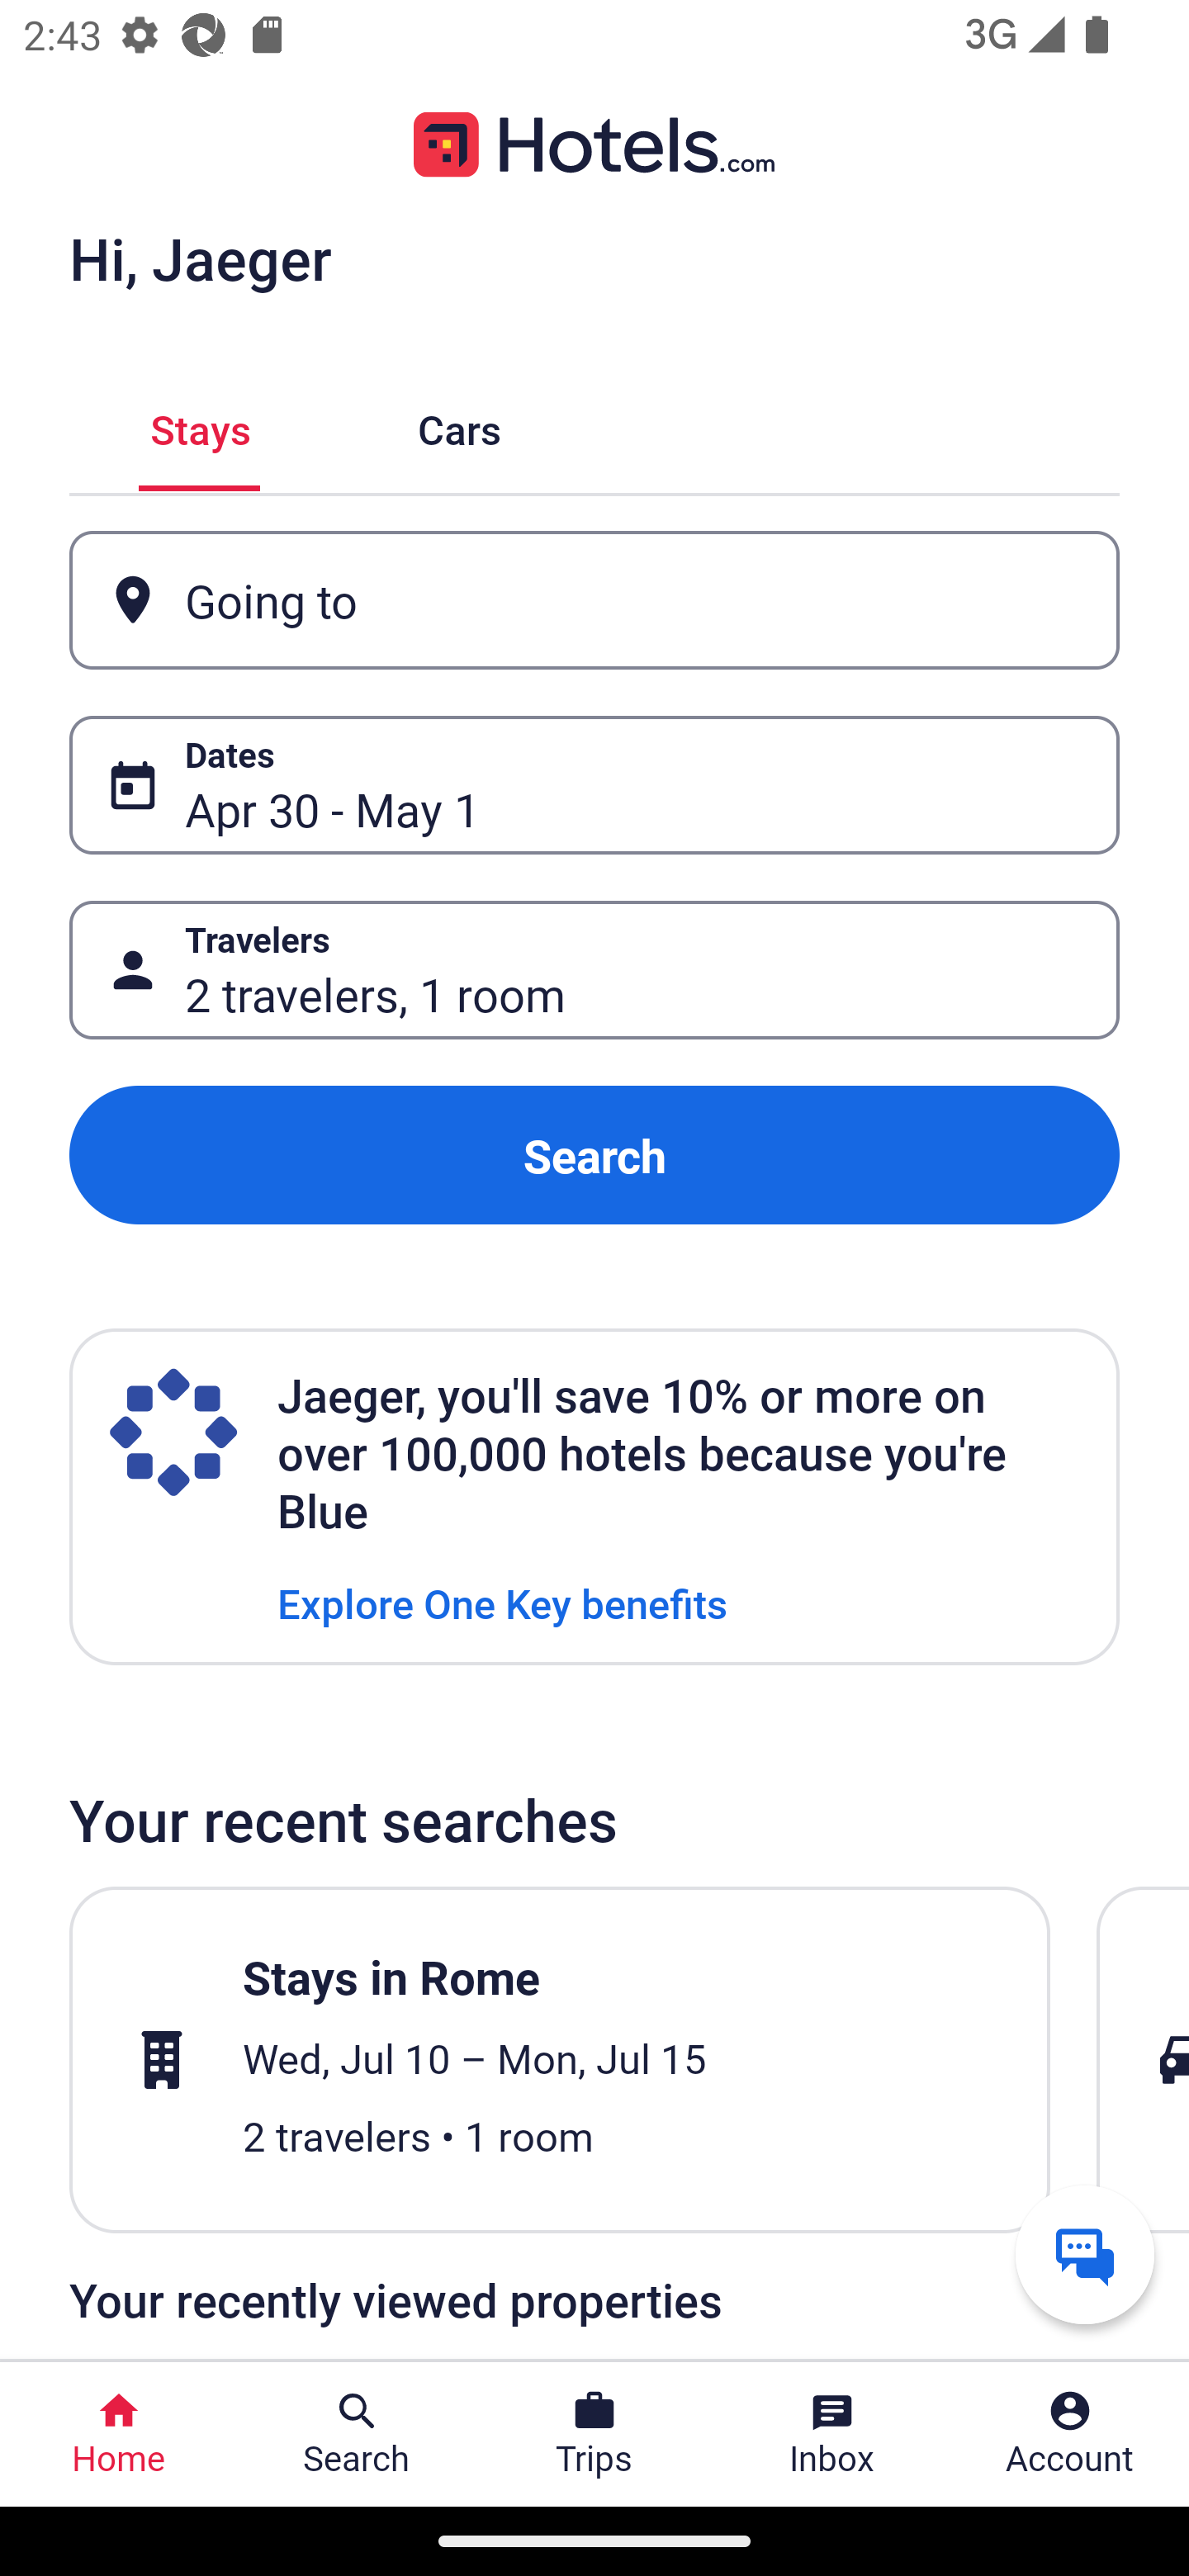  Describe the element at coordinates (594, 1154) in the screenshot. I see `Search` at that location.